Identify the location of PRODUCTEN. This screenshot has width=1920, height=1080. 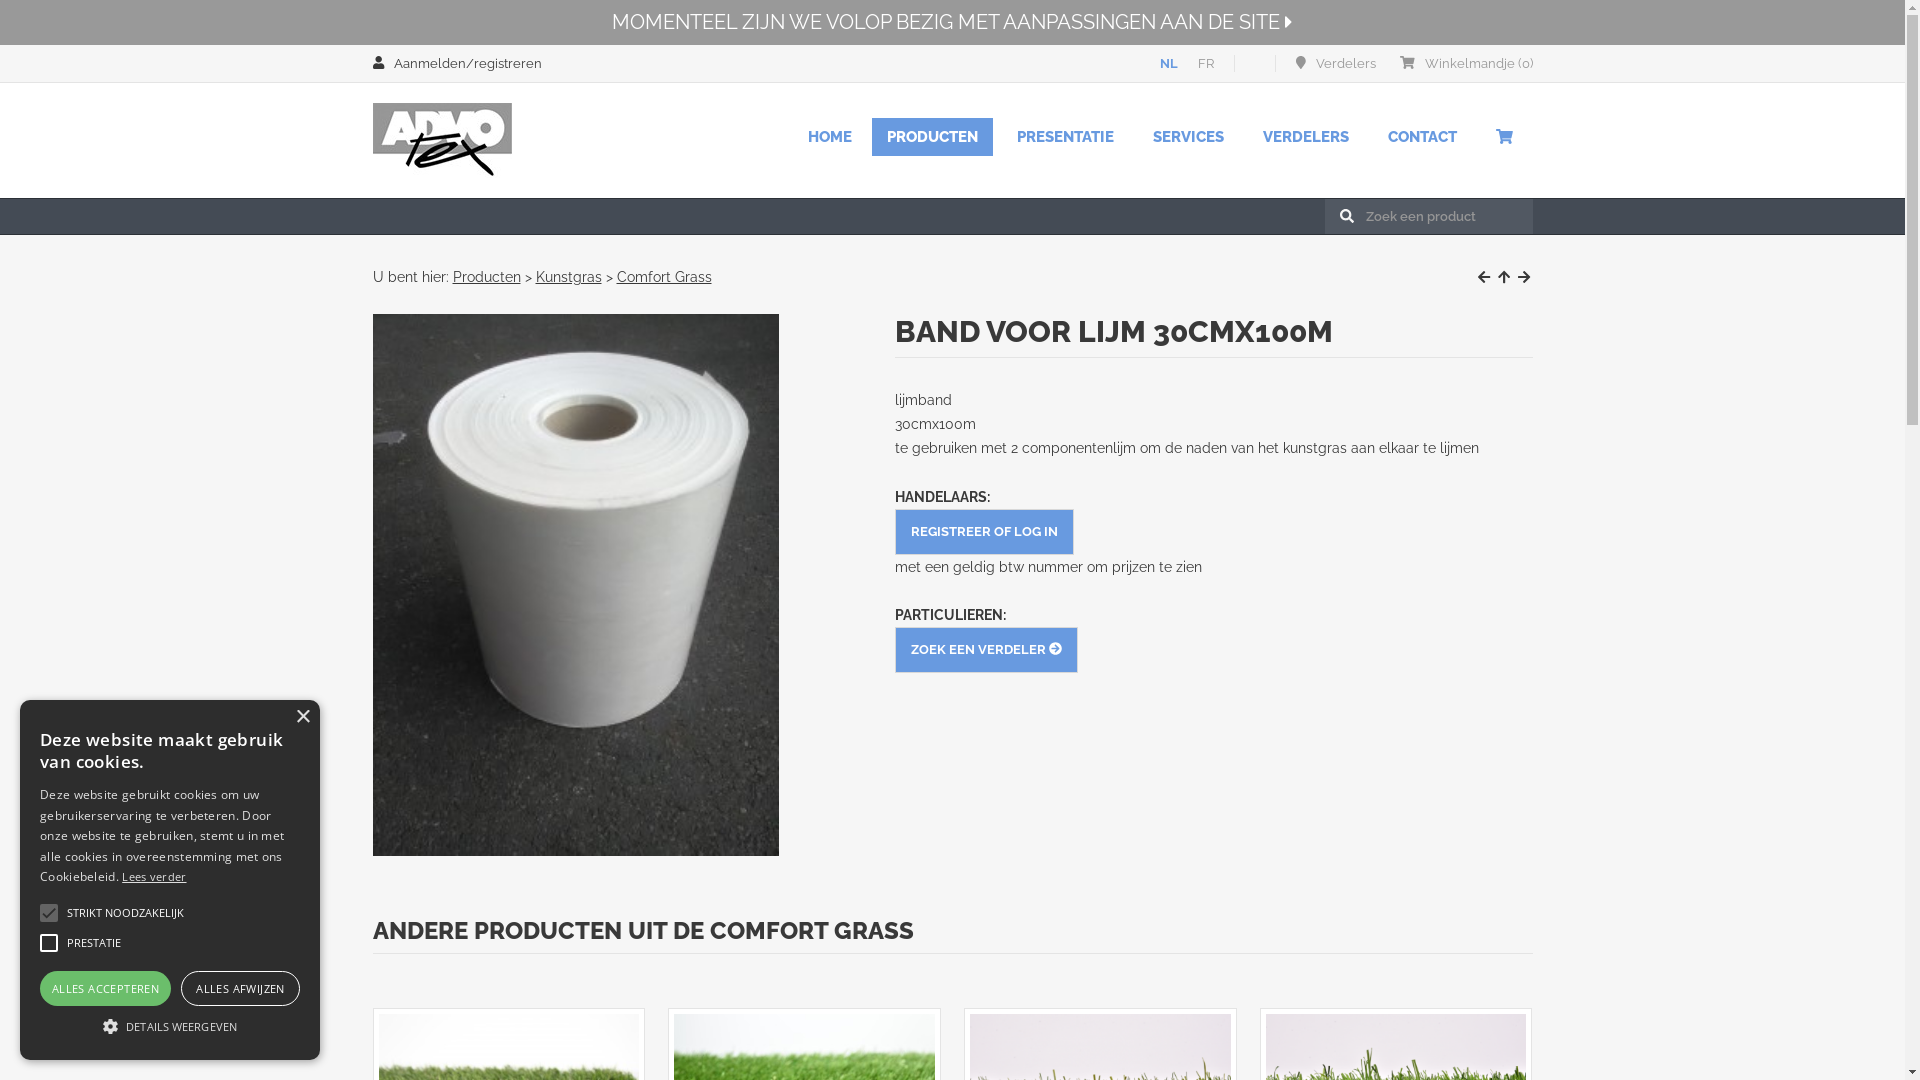
(932, 136).